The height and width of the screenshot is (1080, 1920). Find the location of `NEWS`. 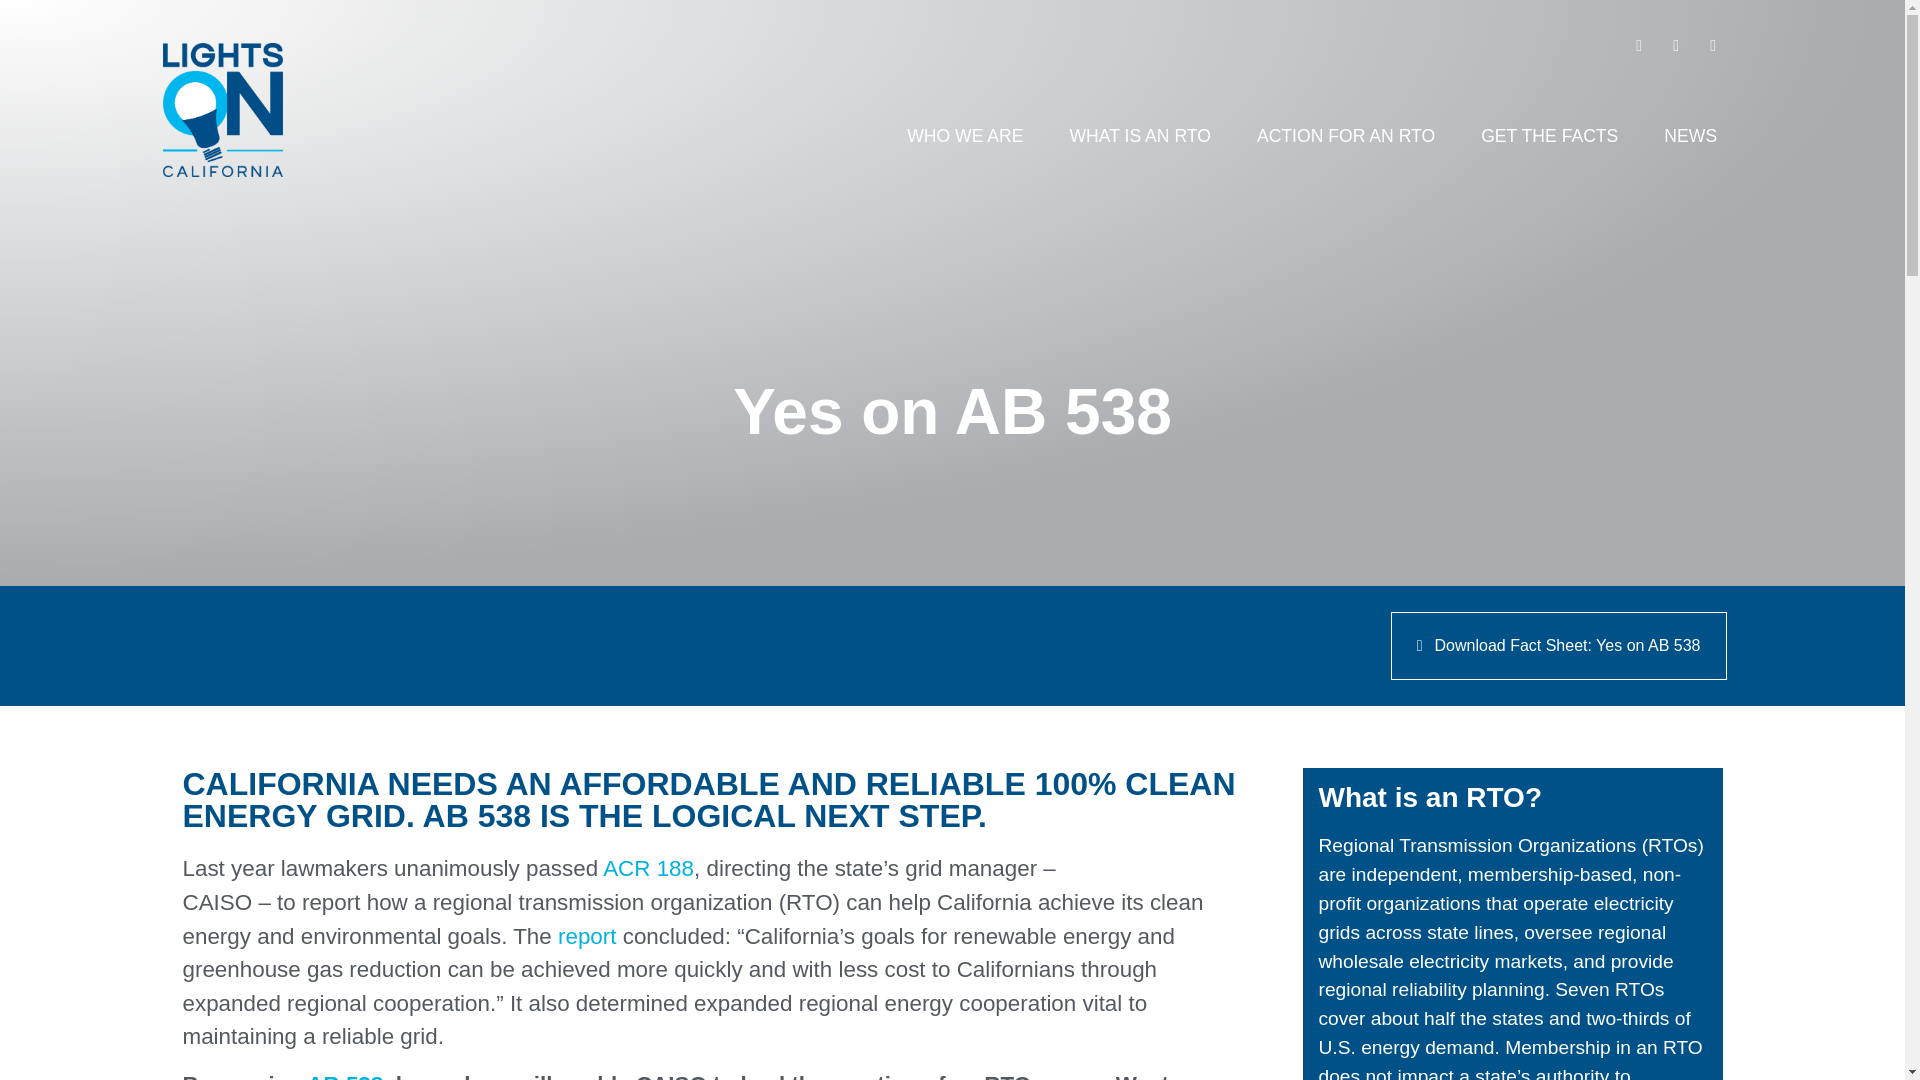

NEWS is located at coordinates (1690, 136).